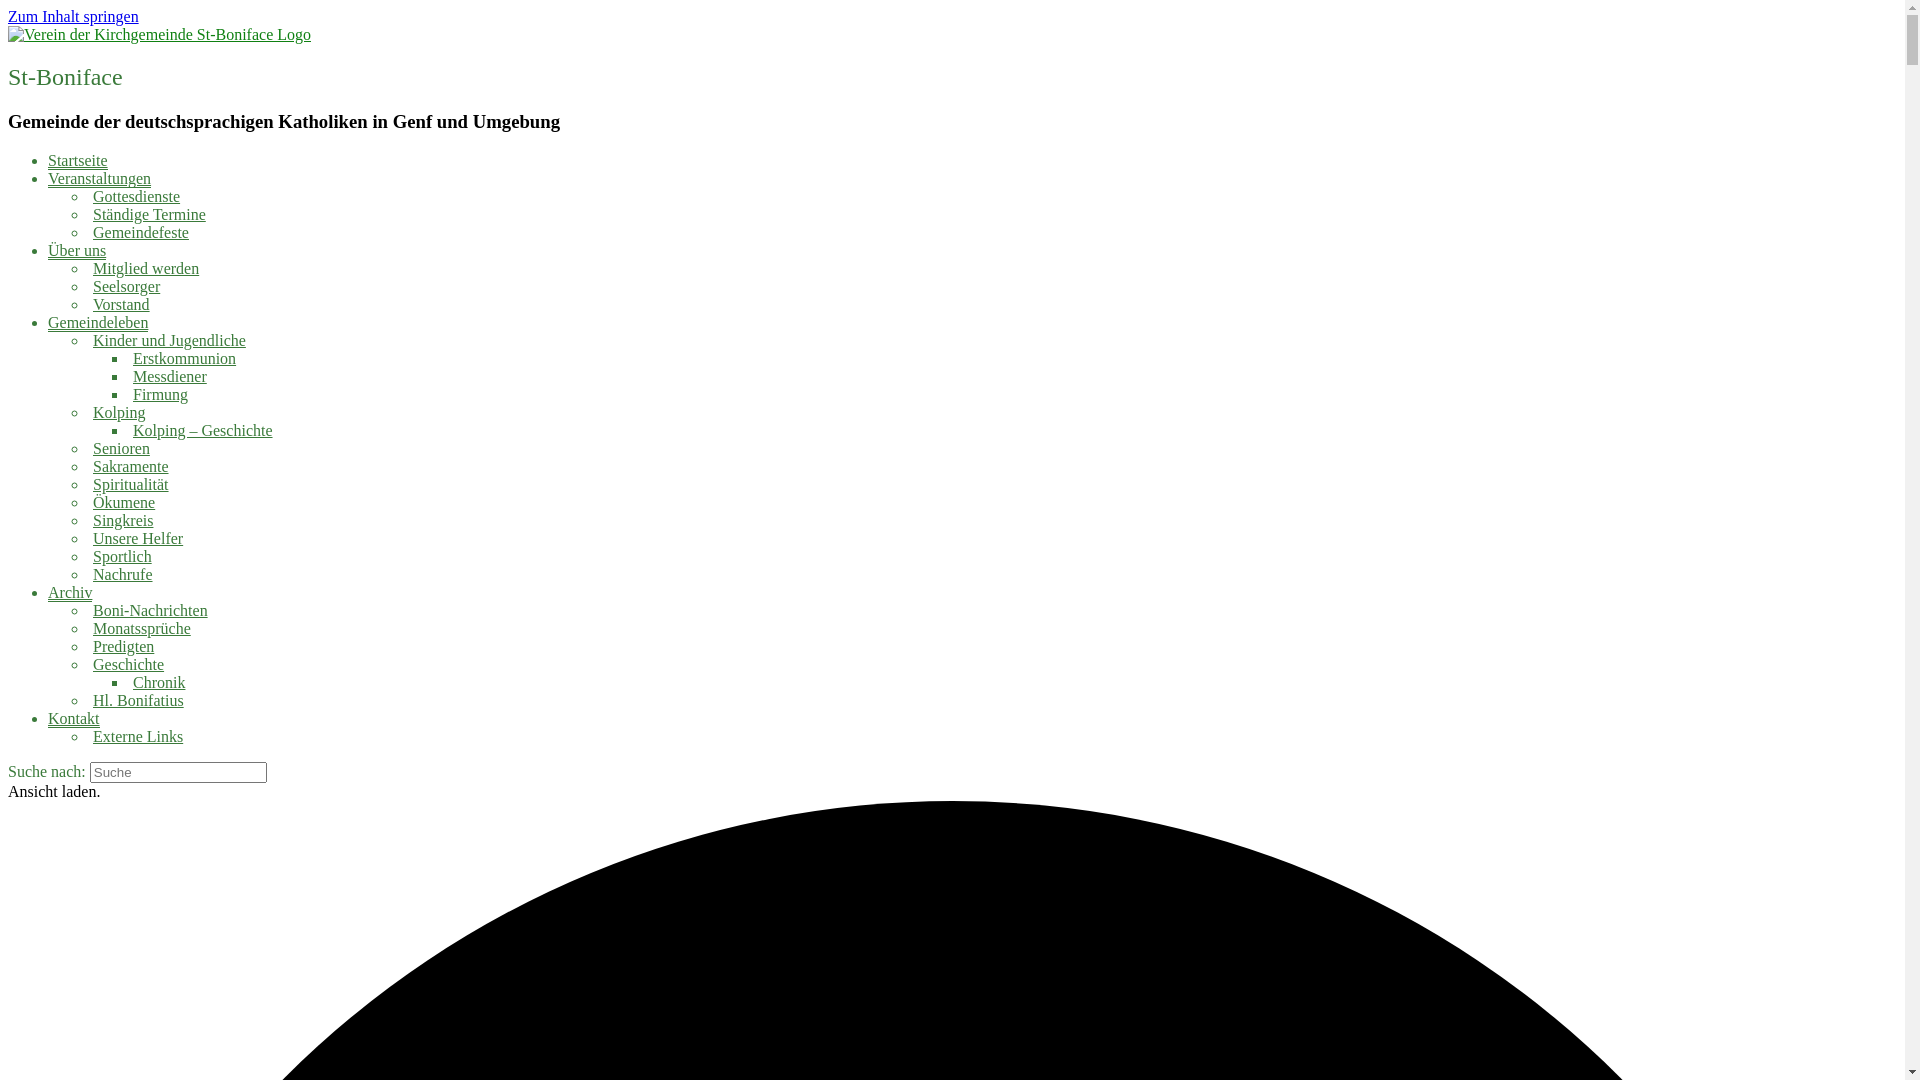  I want to click on Kinder und Jugendliche, so click(166, 340).